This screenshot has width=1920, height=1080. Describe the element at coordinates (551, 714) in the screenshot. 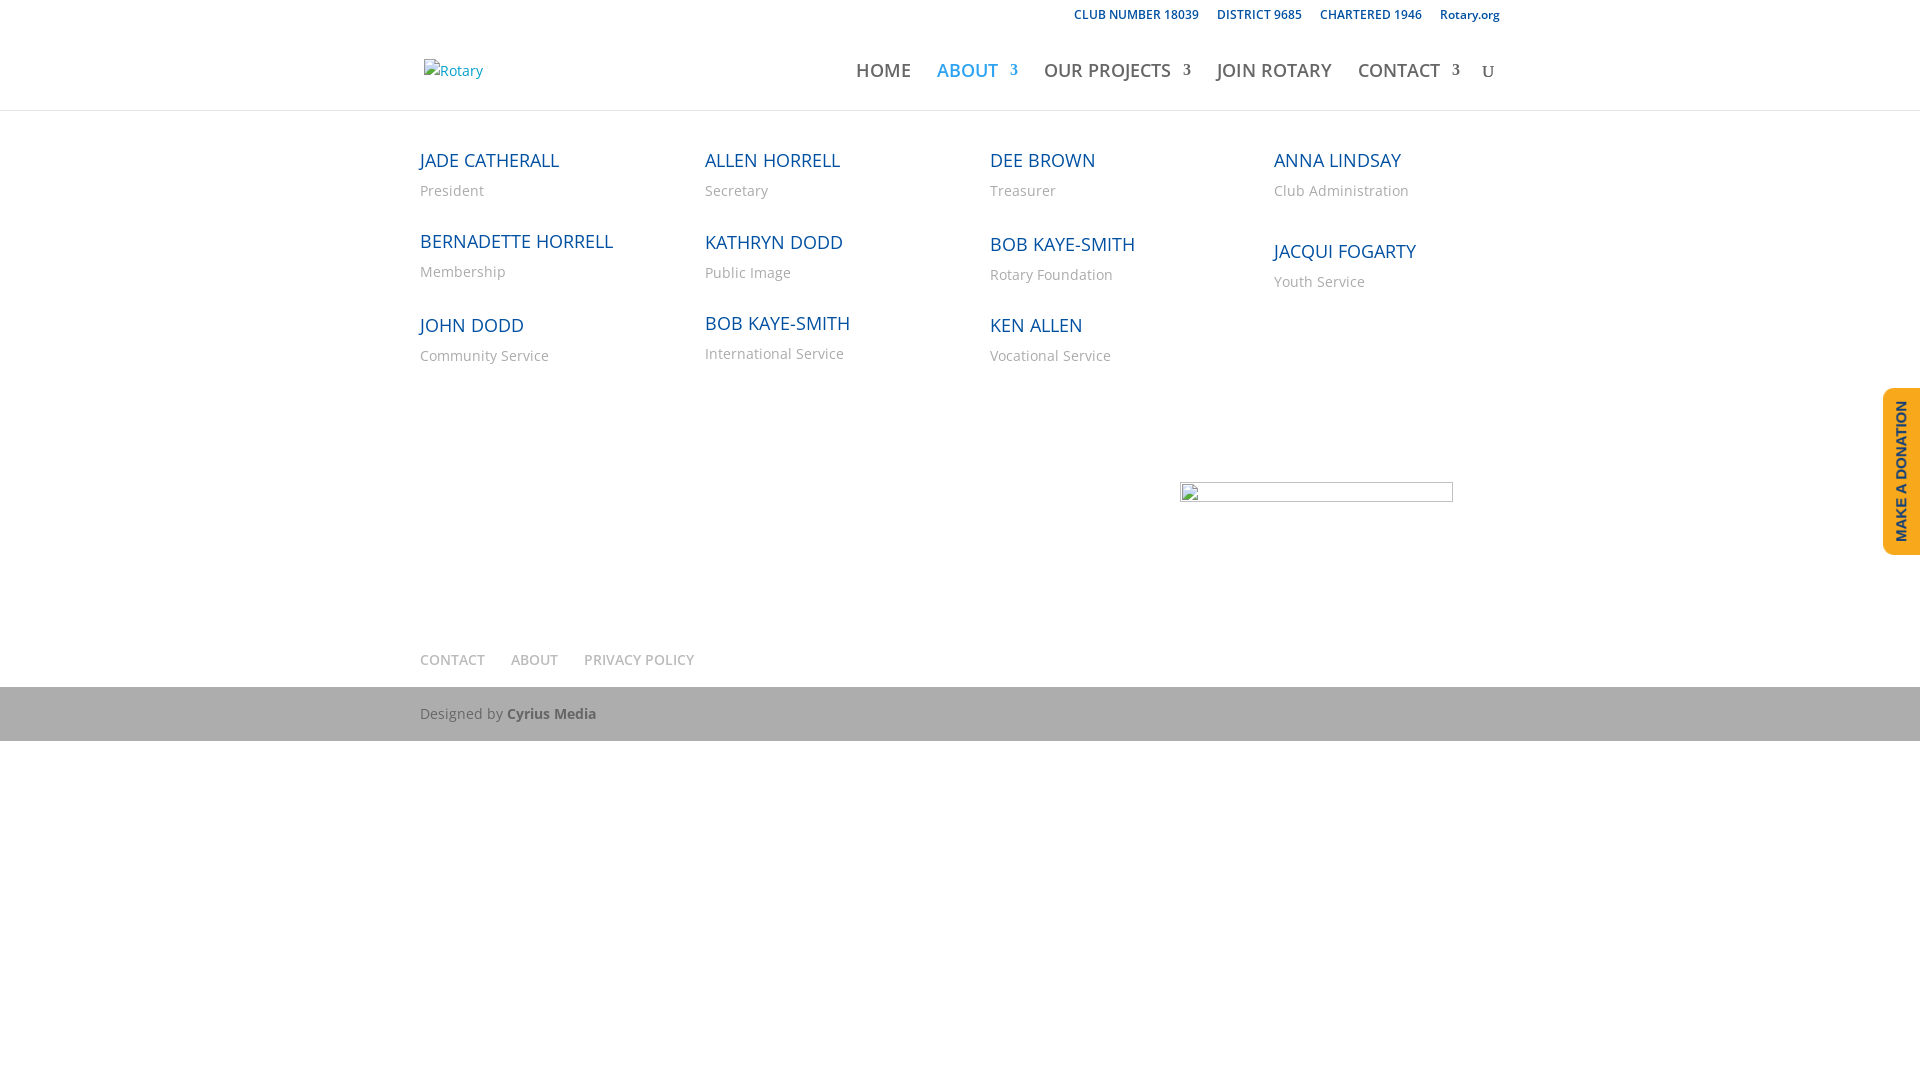

I see `Cyrius Media` at that location.